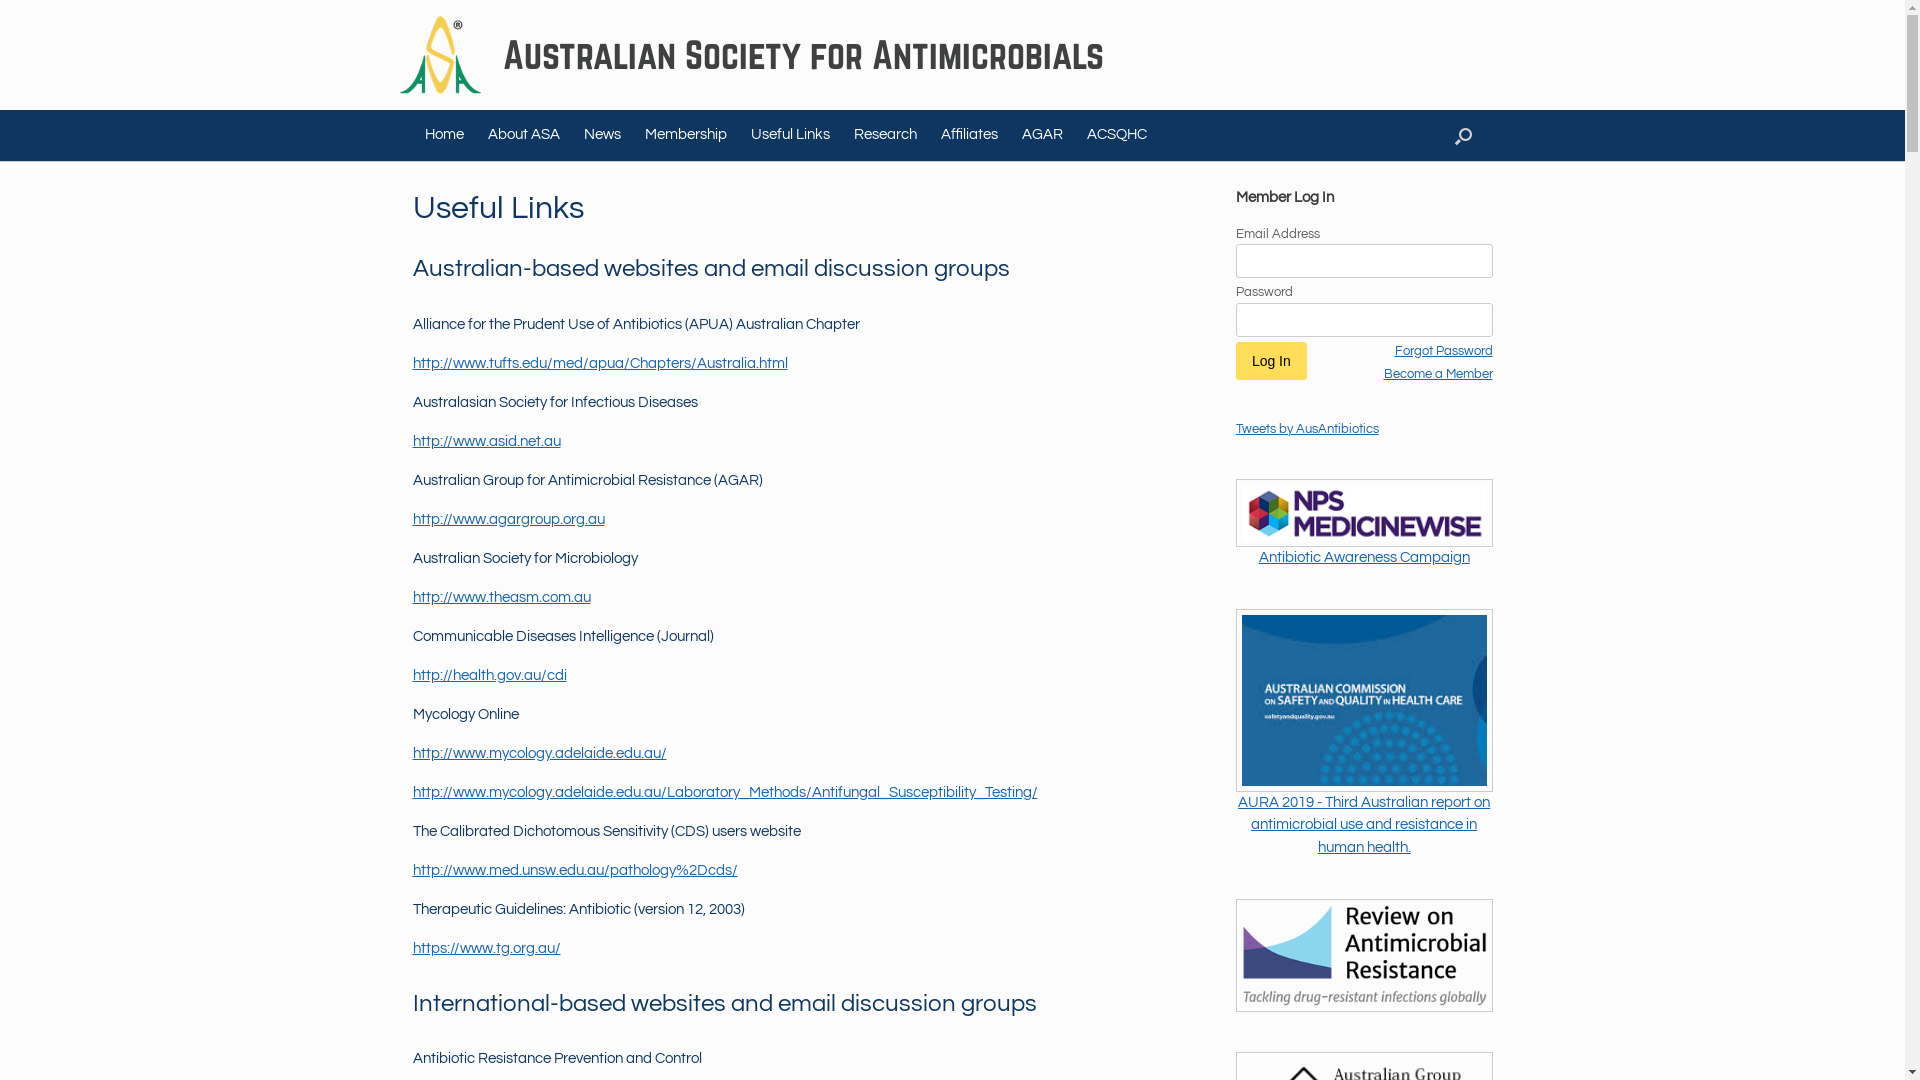 The width and height of the screenshot is (1920, 1080). I want to click on Home, so click(444, 136).